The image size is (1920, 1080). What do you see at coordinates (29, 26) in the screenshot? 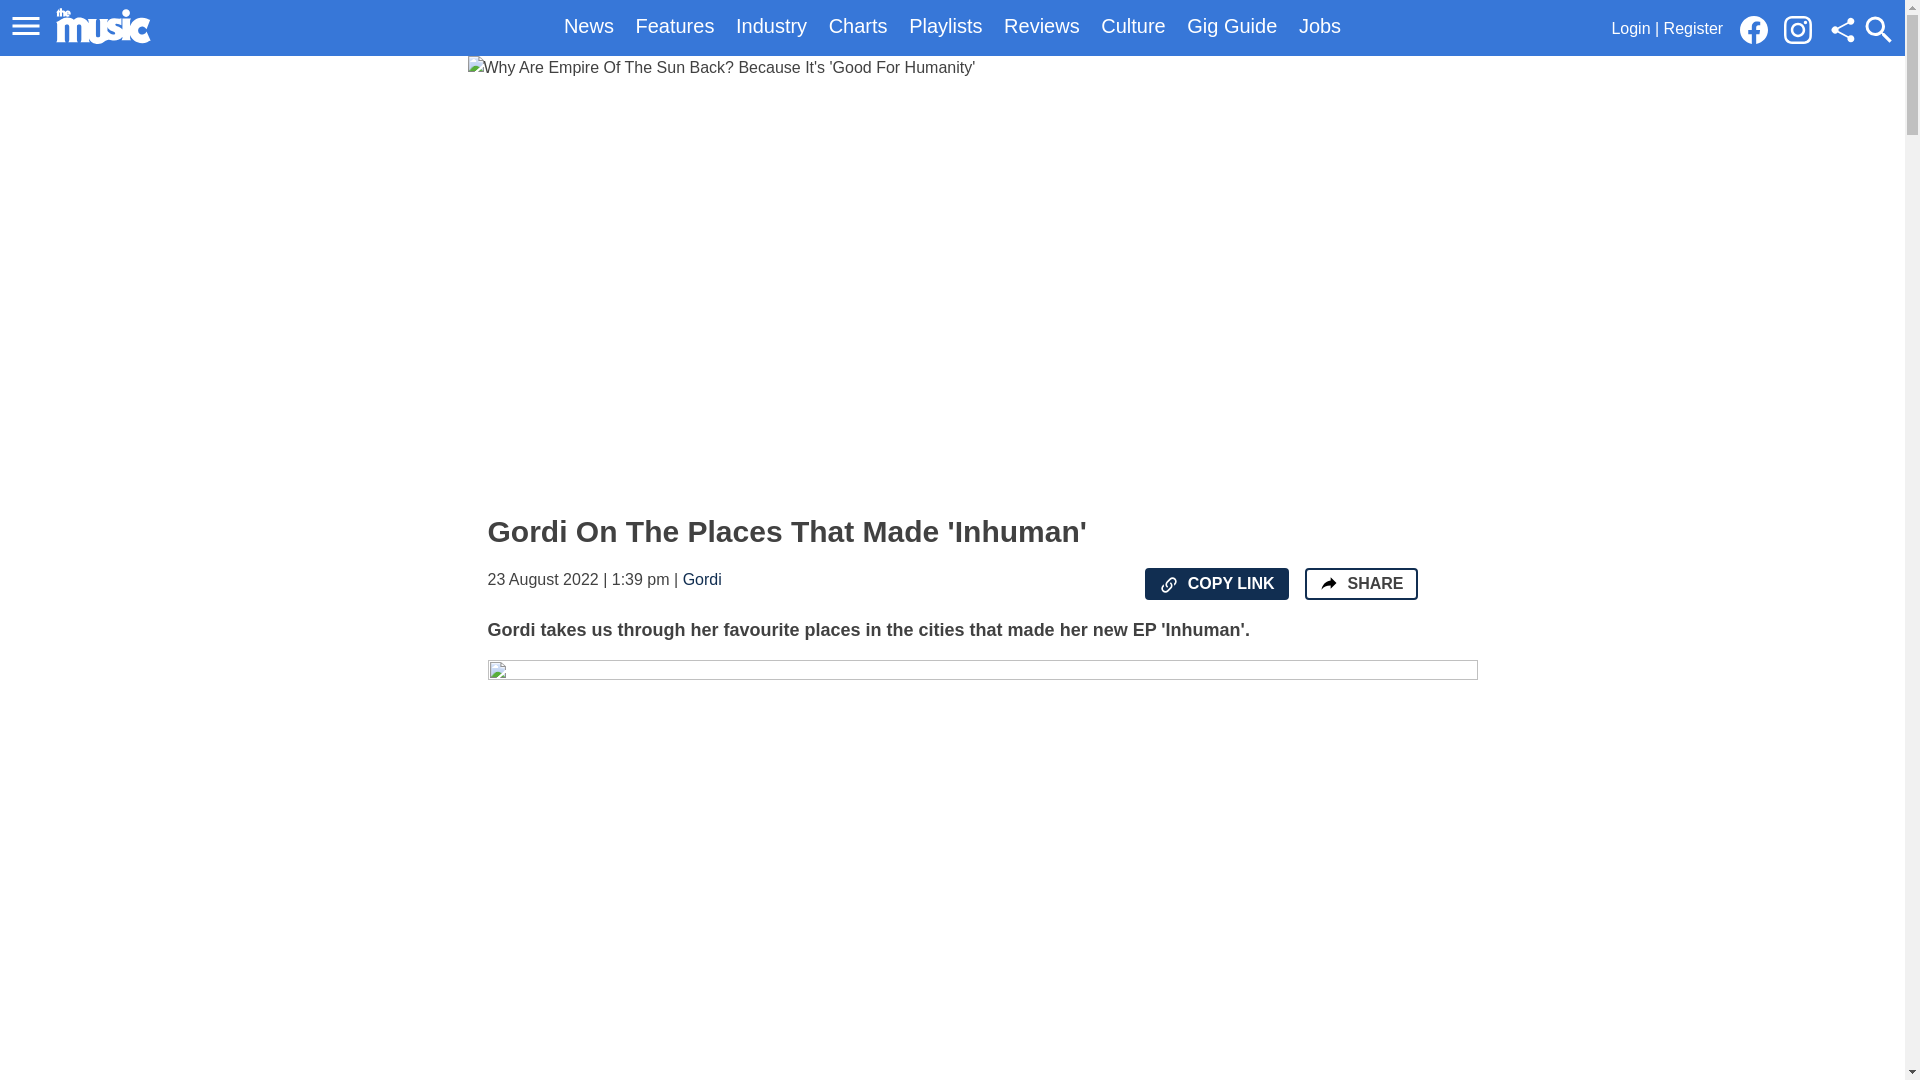
I see `Open the main menu` at bounding box center [29, 26].